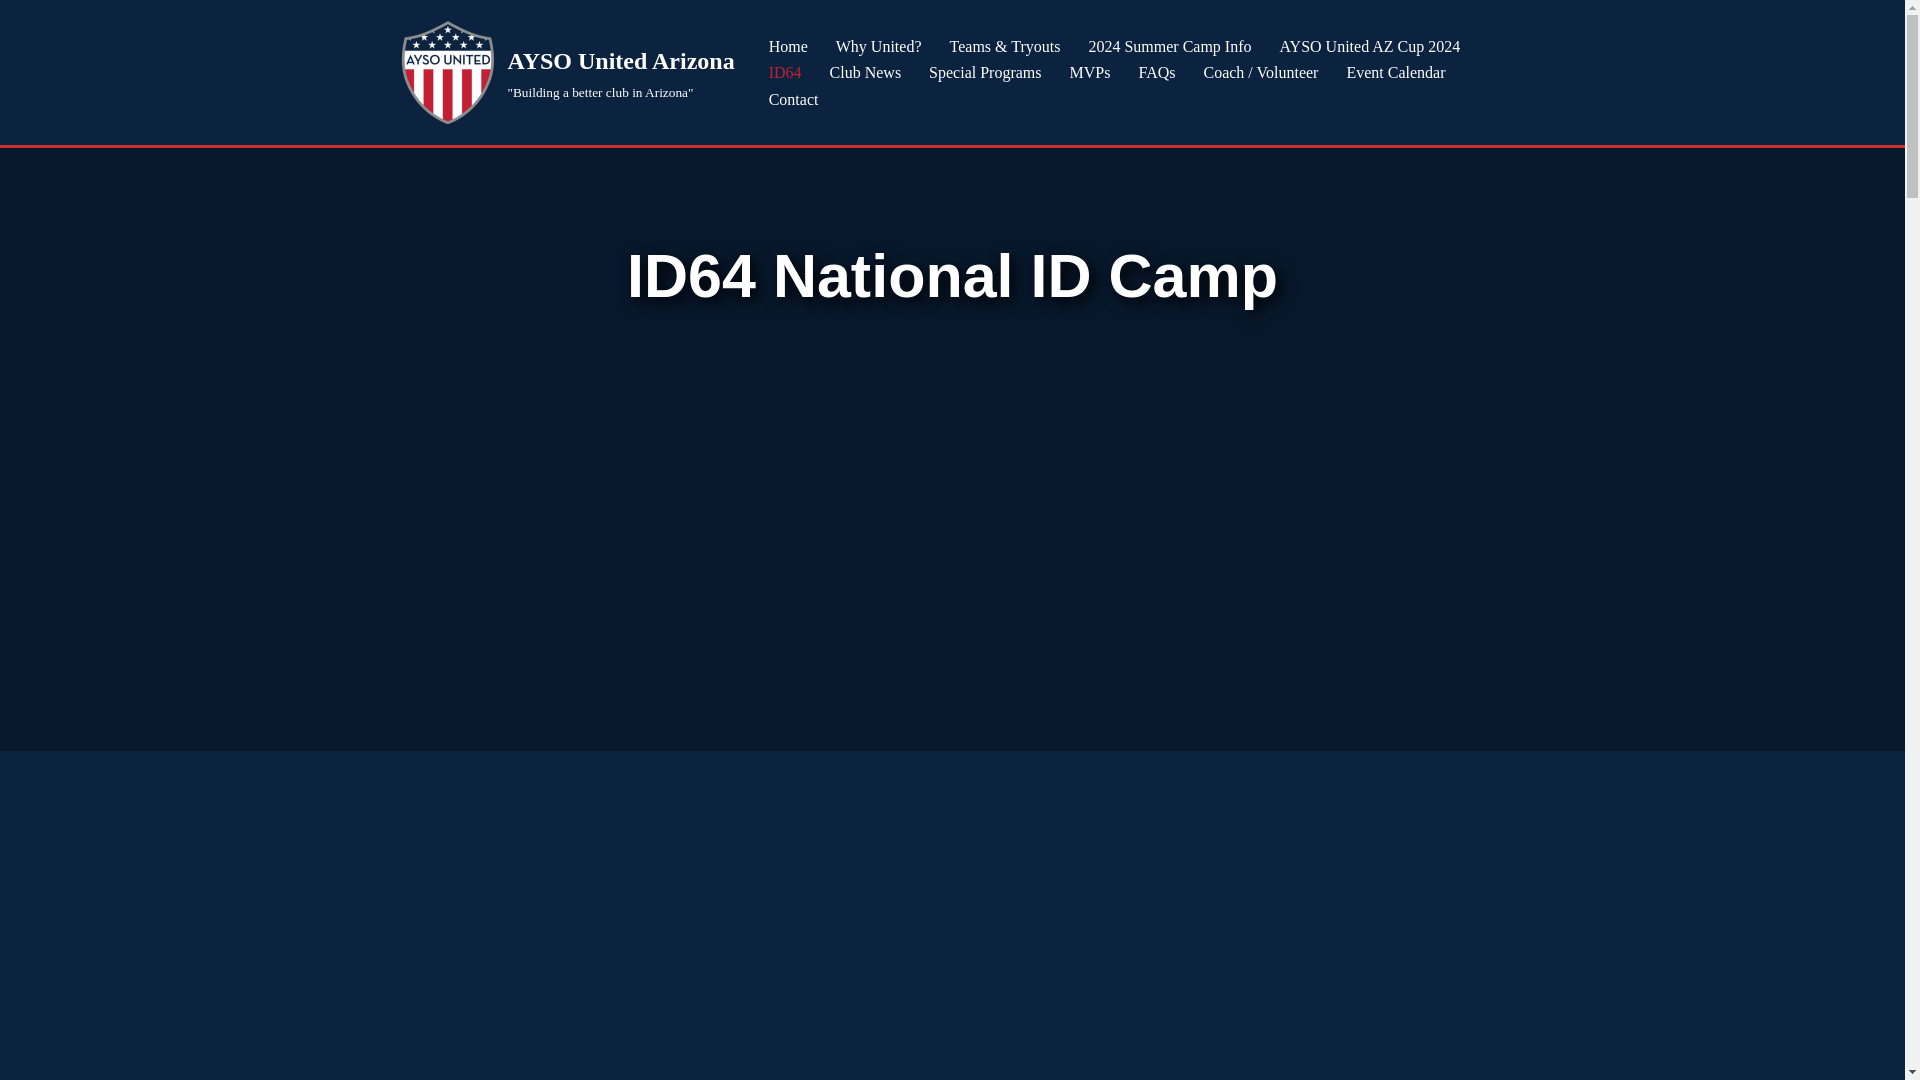  What do you see at coordinates (1156, 72) in the screenshot?
I see `FAQs` at bounding box center [1156, 72].